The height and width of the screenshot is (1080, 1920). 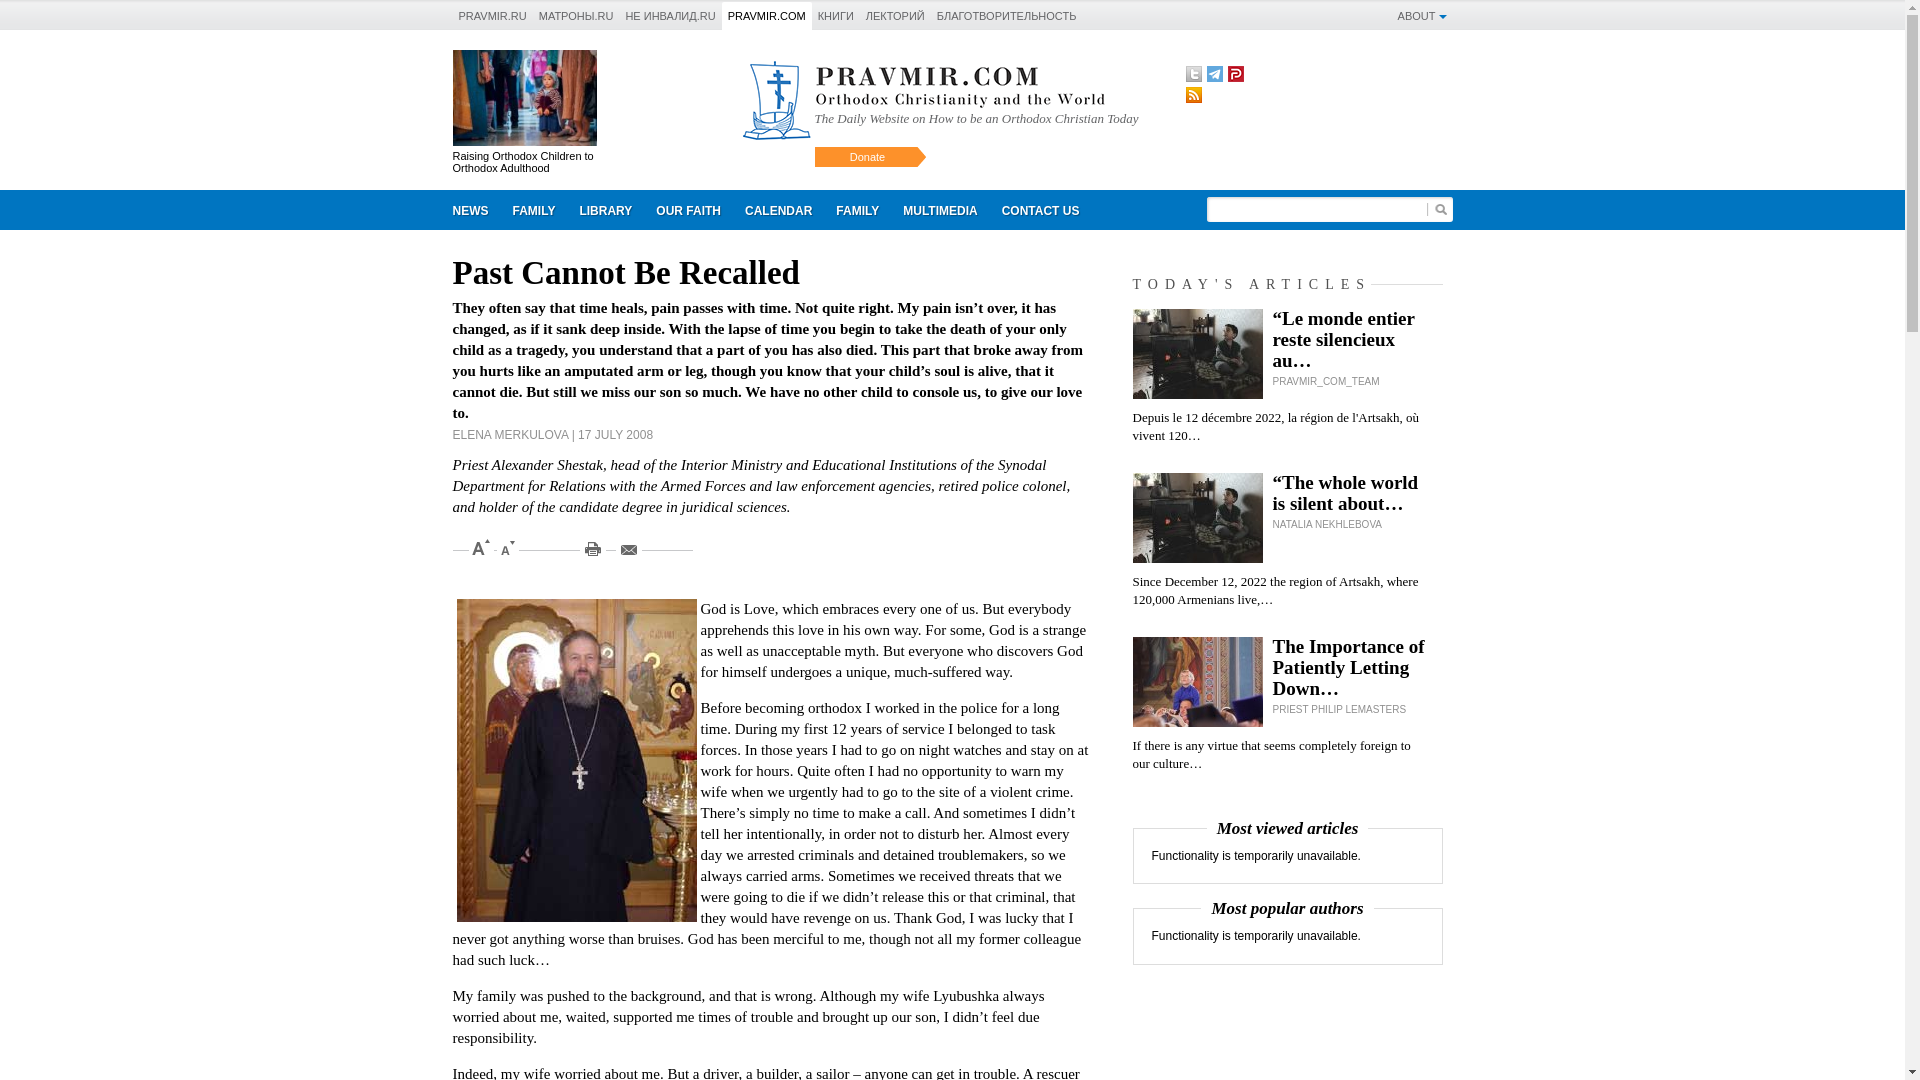 I want to click on PRAVMIR.RU, so click(x=492, y=15).